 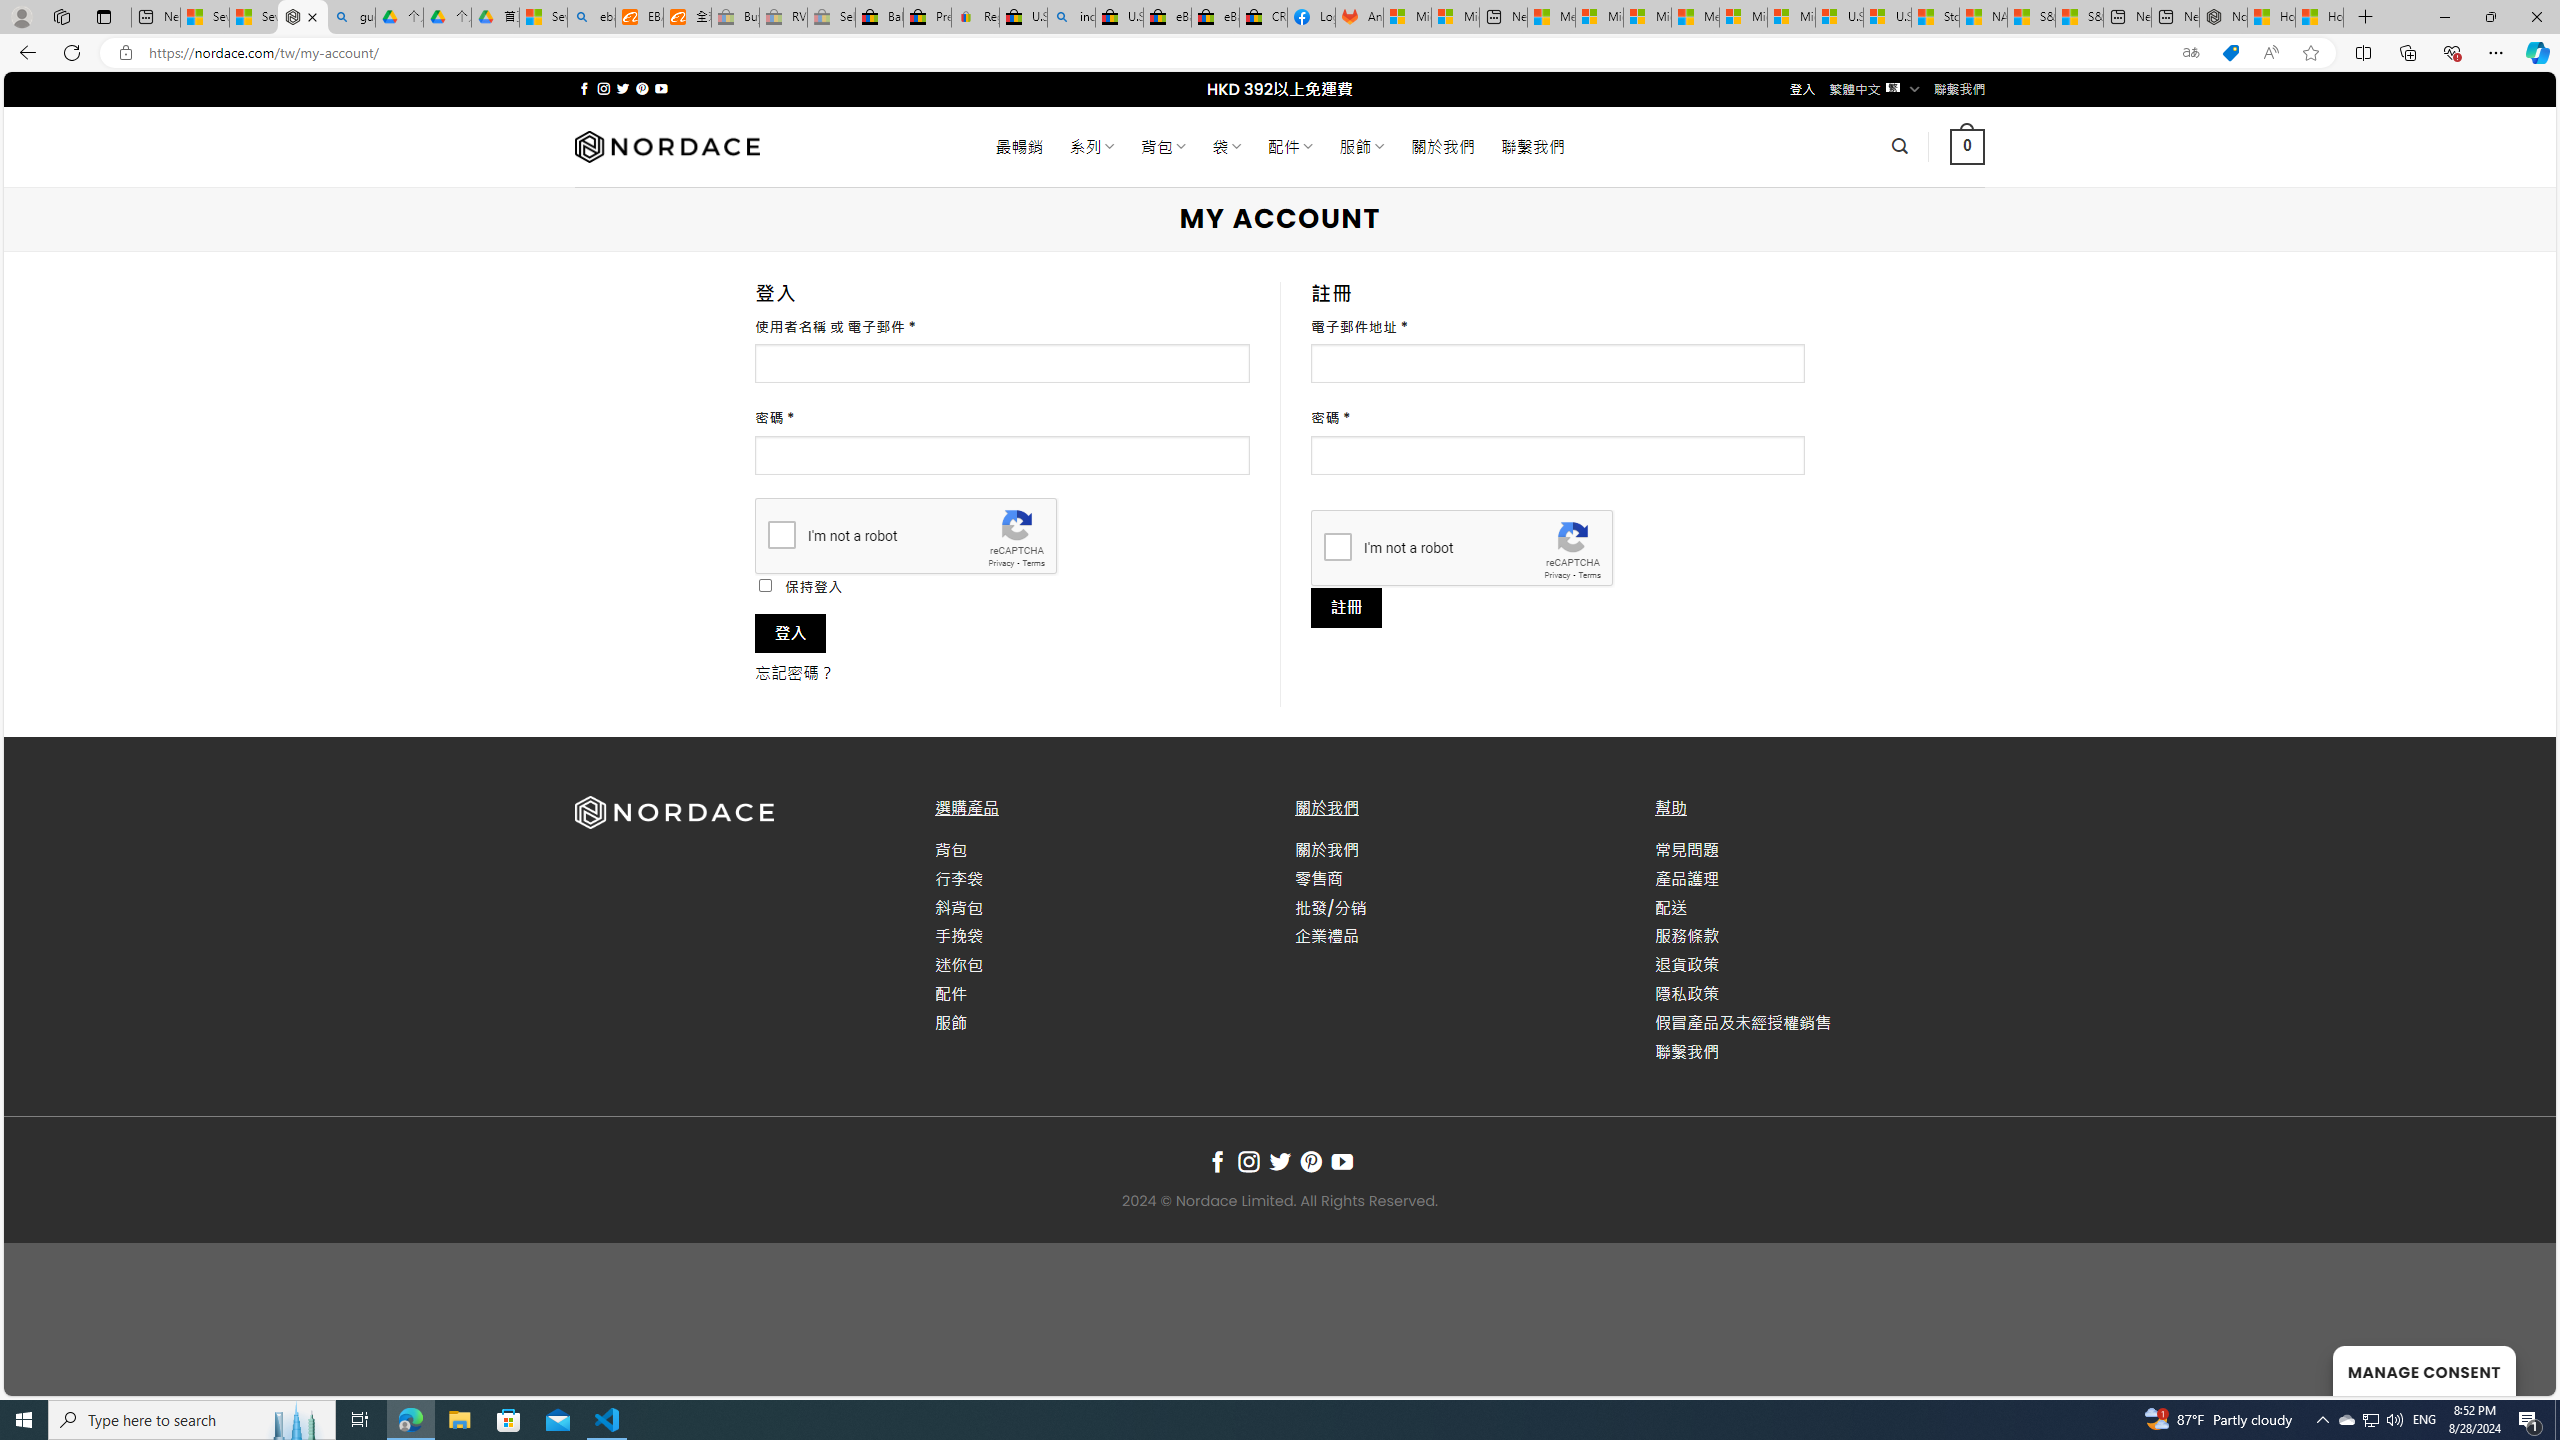 What do you see at coordinates (1216, 1162) in the screenshot?
I see `Follow on Facebook` at bounding box center [1216, 1162].